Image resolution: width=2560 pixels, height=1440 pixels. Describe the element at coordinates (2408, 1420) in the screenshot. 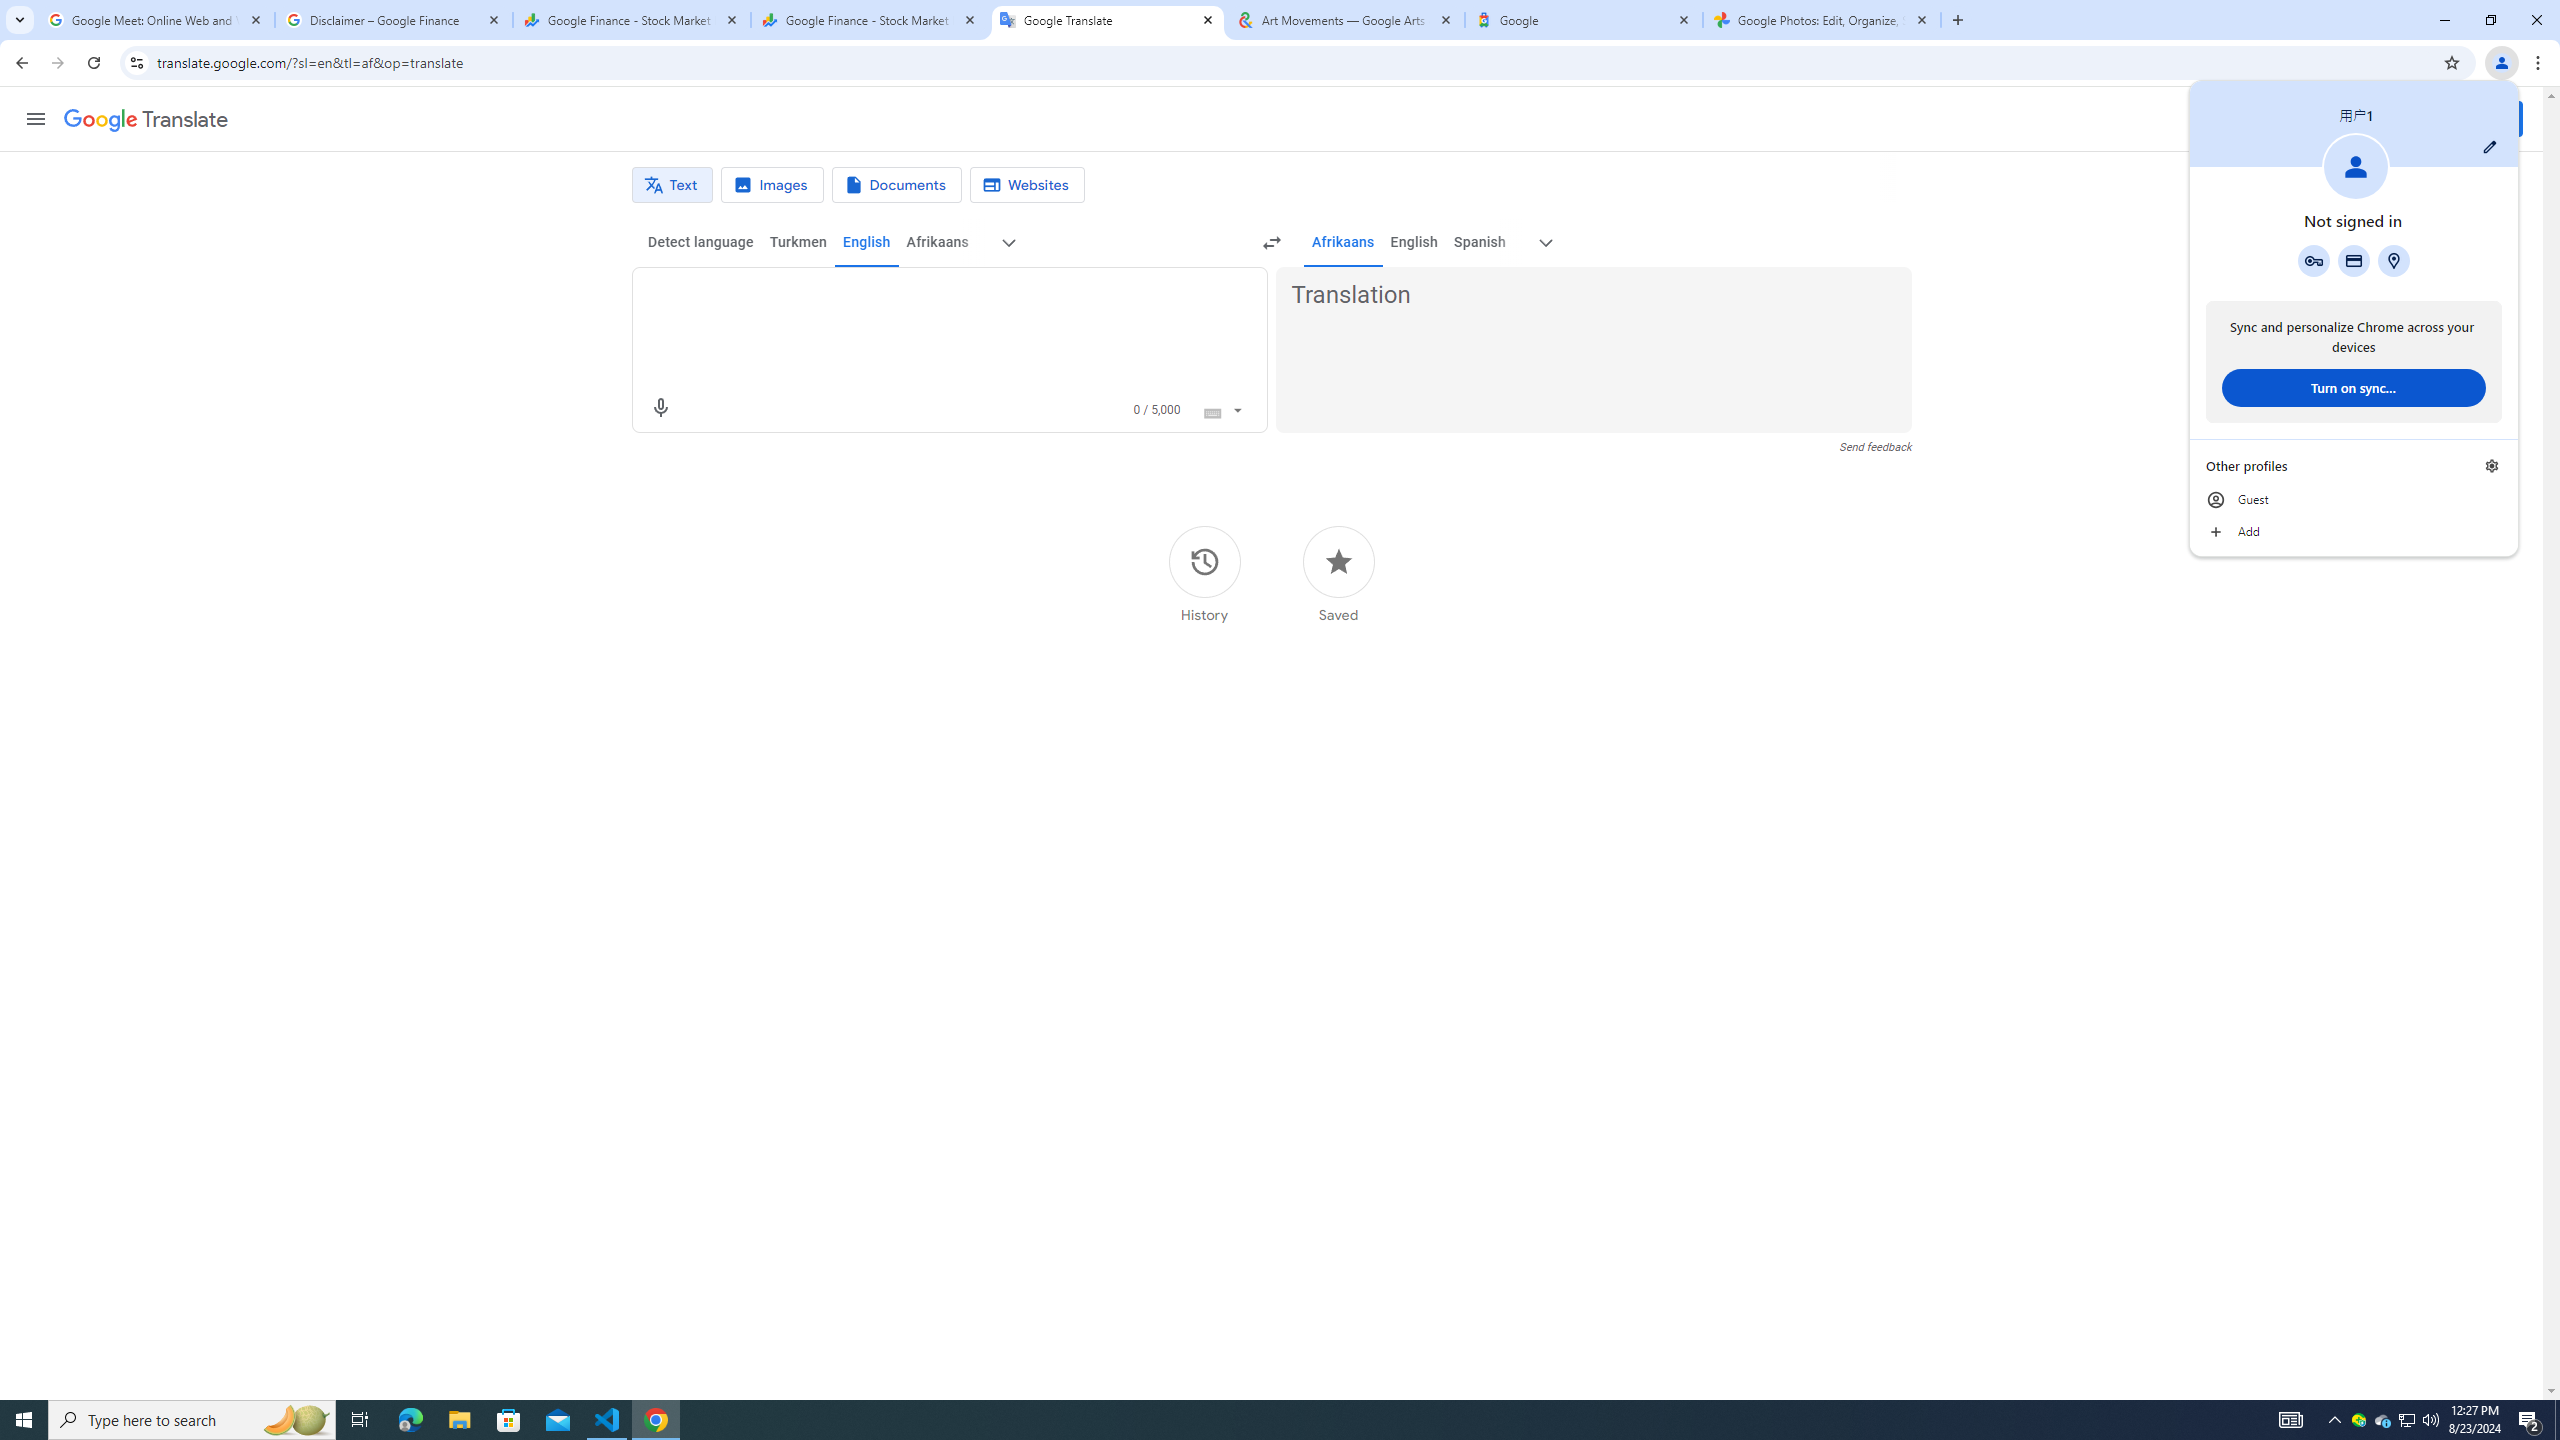

I see `Addresses and more` at that location.